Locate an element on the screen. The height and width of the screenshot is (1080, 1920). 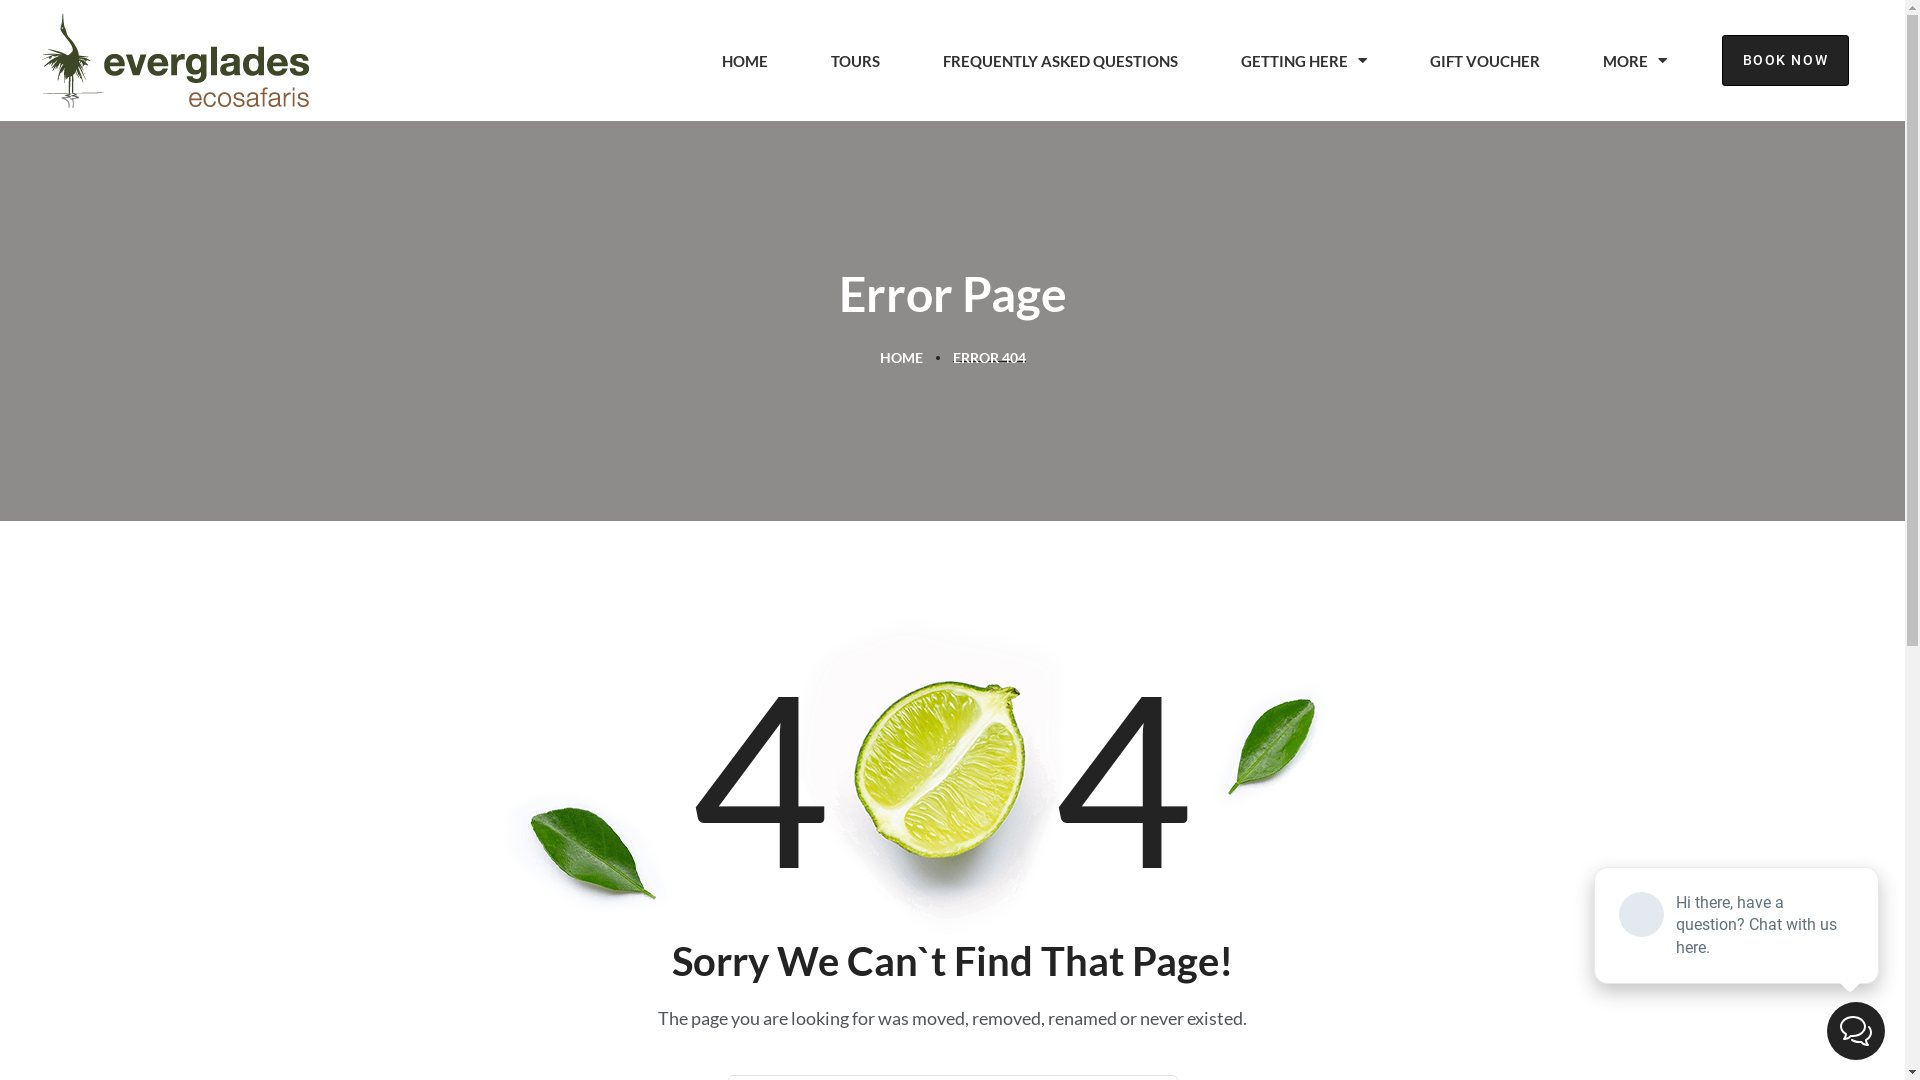
MORE is located at coordinates (1636, 60).